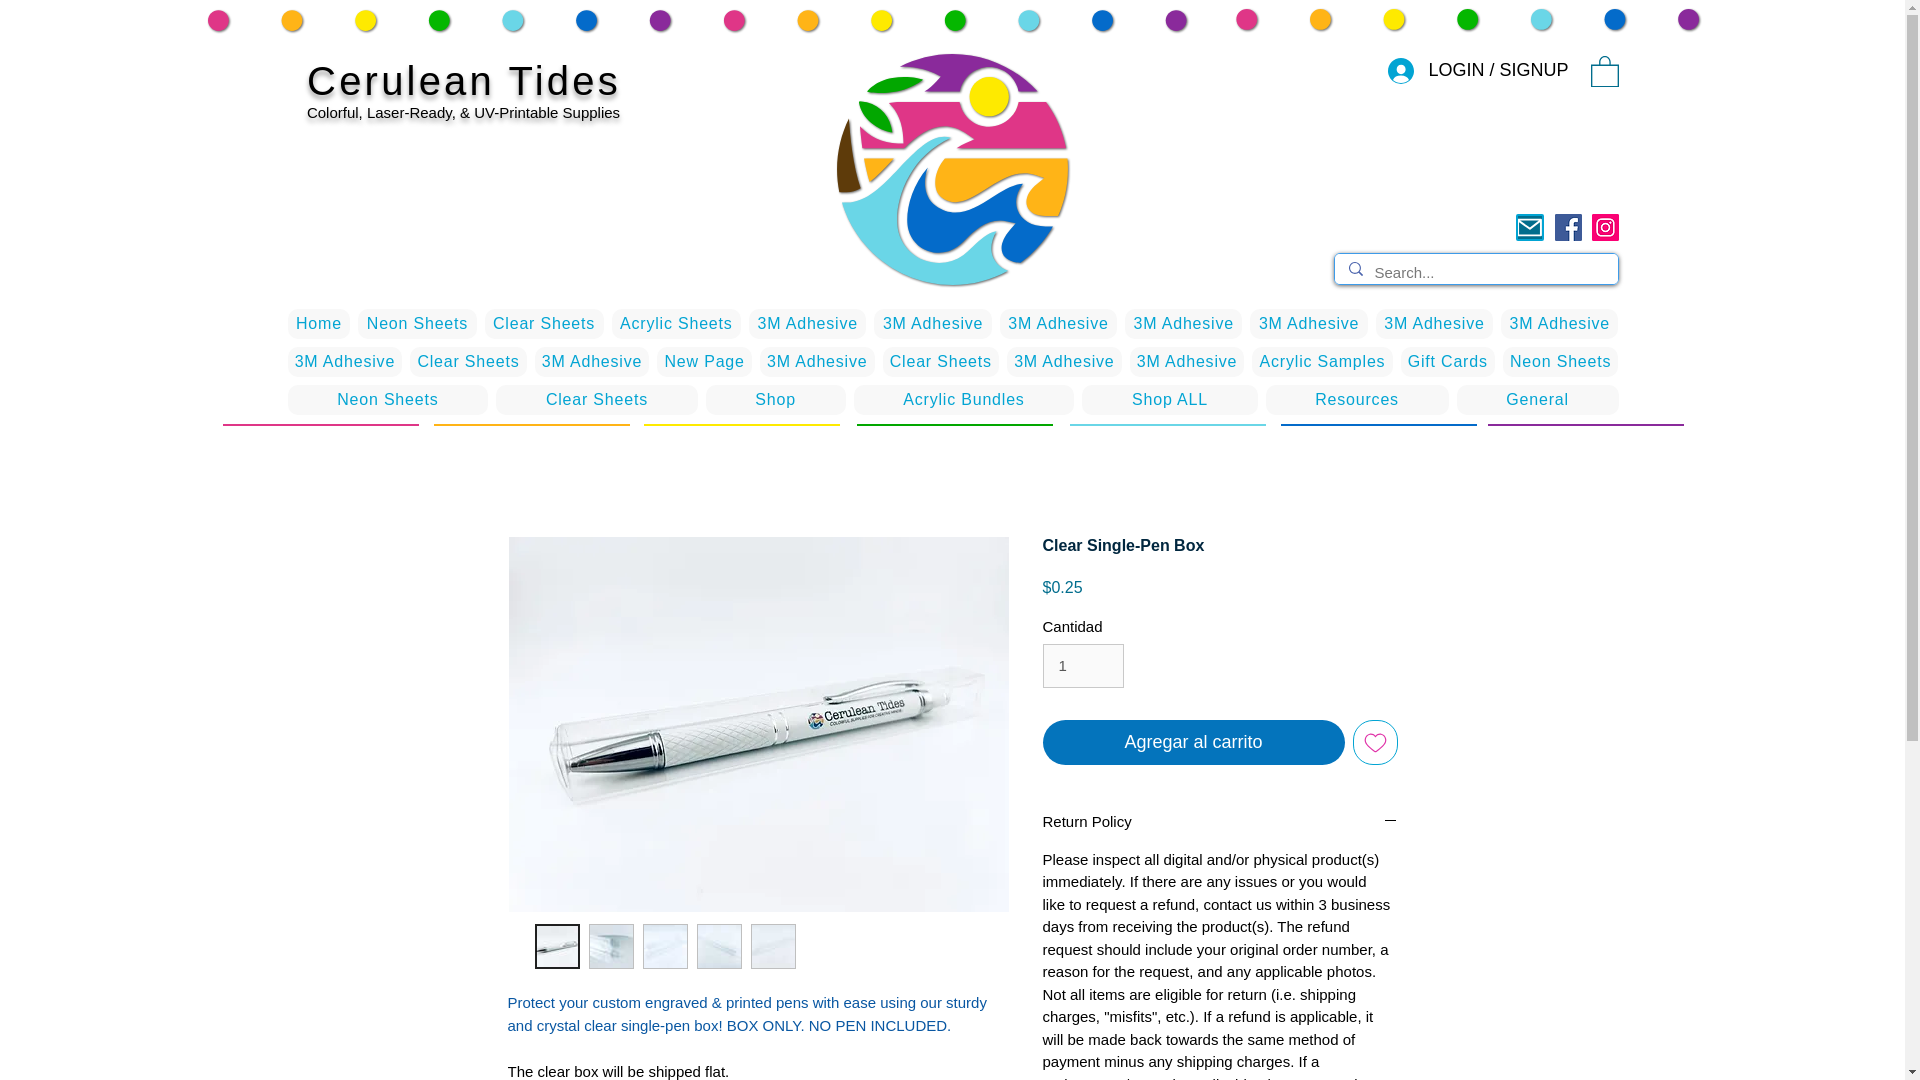  I want to click on Cerulean Tides, so click(464, 80).